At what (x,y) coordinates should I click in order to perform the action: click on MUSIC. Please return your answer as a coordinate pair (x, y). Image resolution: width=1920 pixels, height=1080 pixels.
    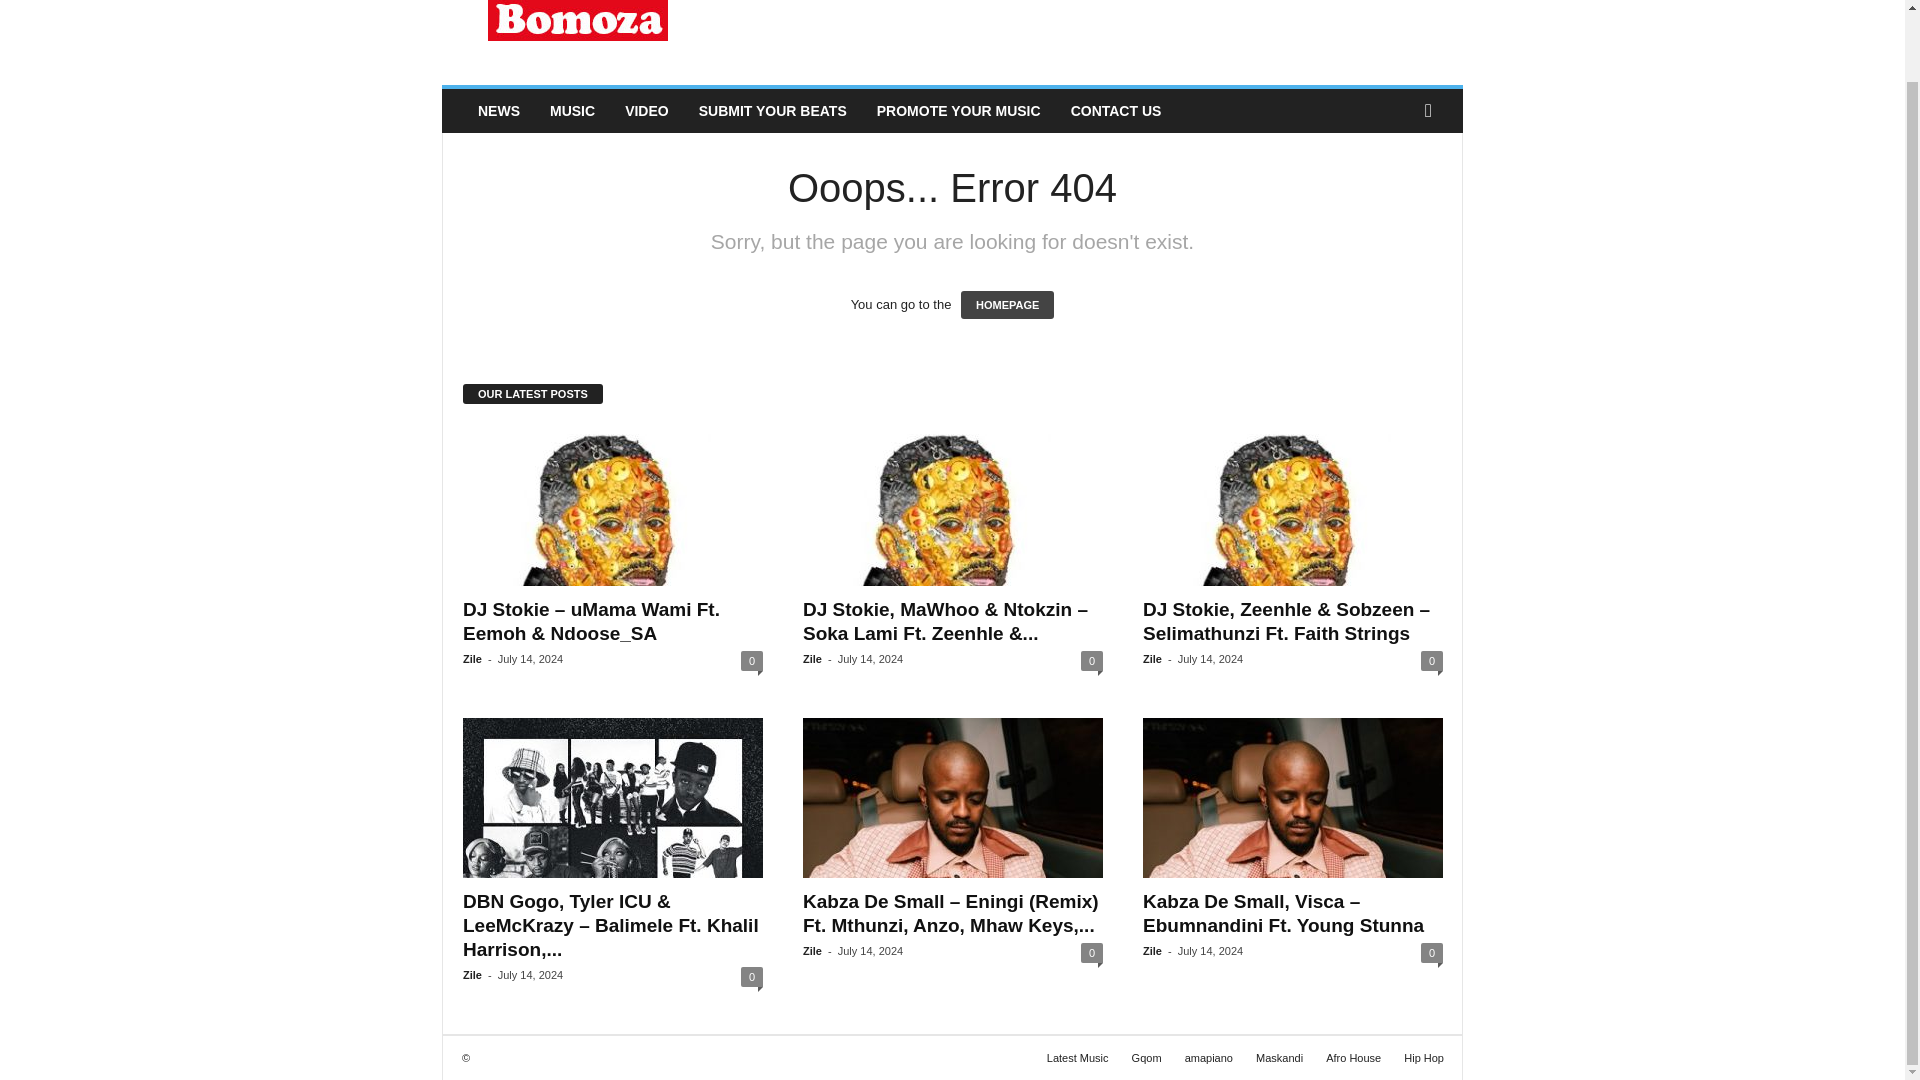
    Looking at the image, I should click on (572, 110).